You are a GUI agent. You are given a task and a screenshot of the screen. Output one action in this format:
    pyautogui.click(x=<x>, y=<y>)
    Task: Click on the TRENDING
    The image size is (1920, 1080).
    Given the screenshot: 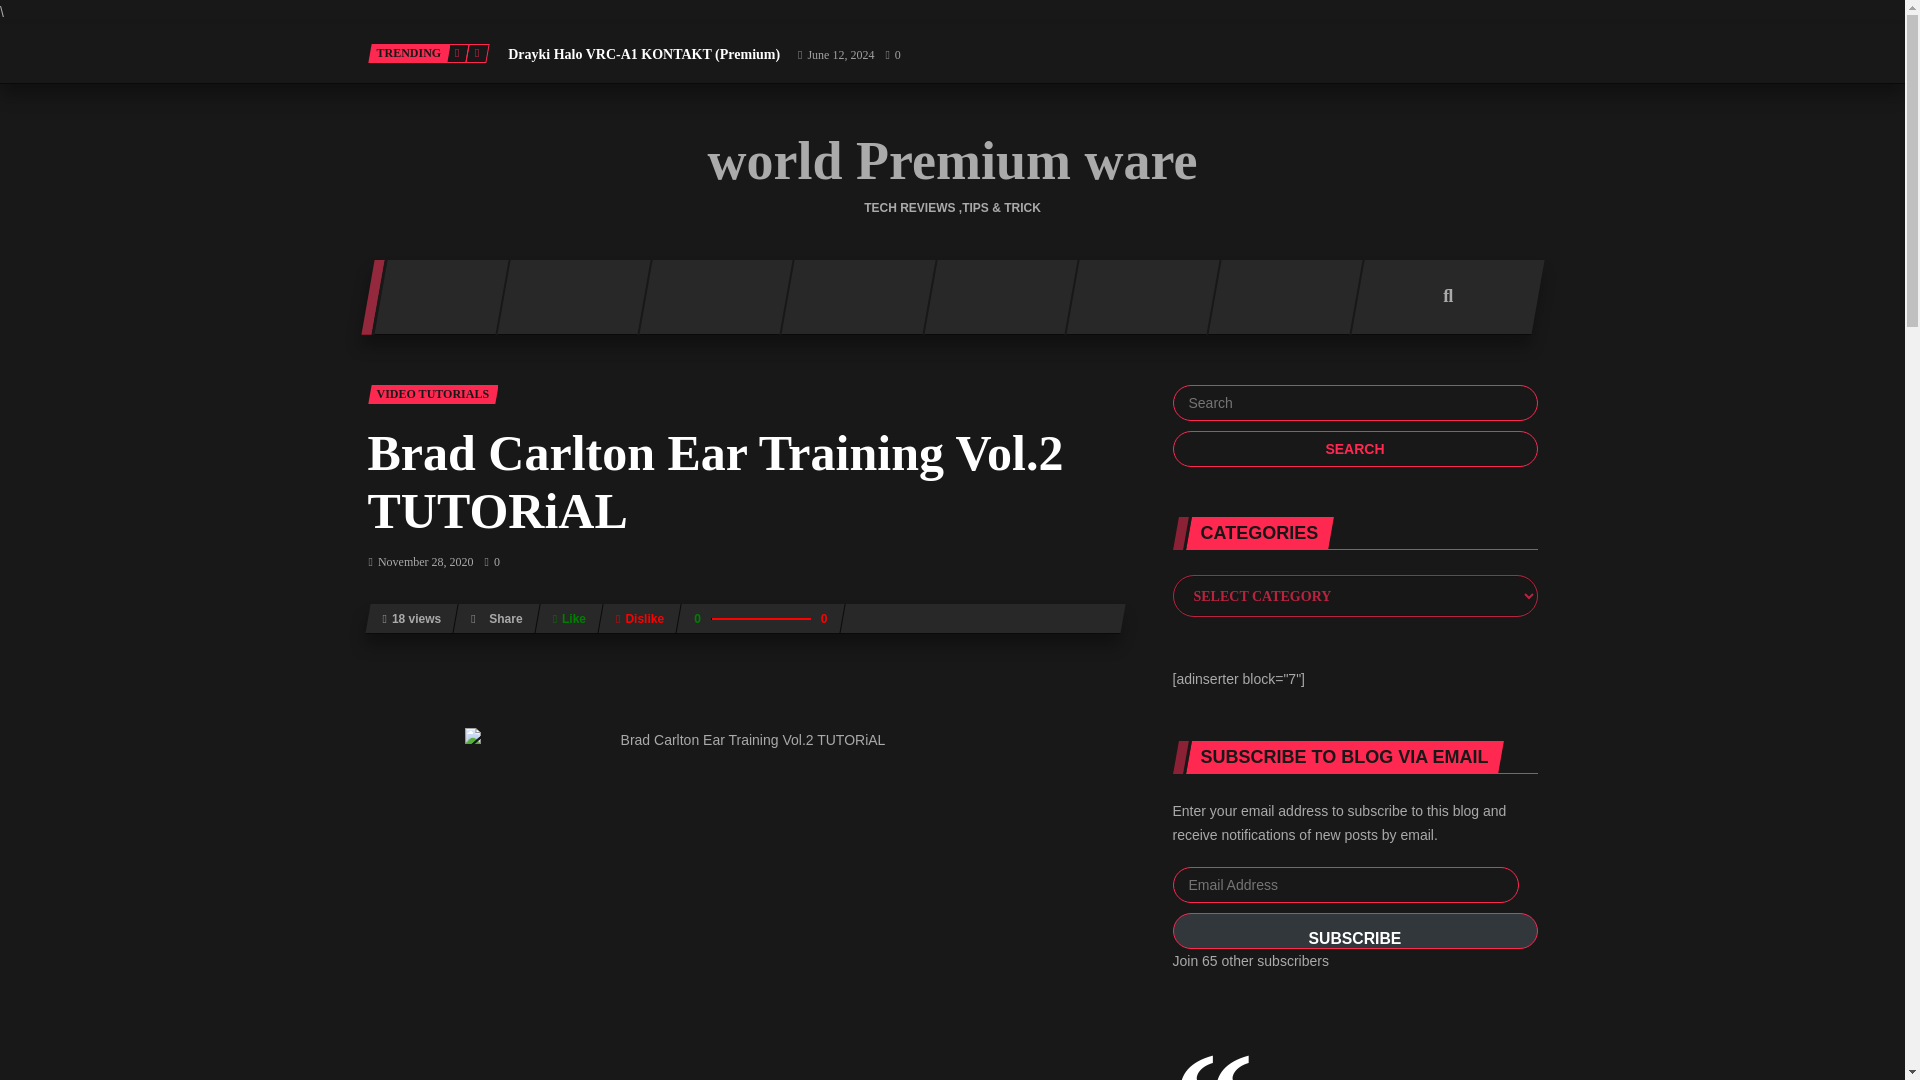 What is the action you would take?
    pyautogui.click(x=410, y=53)
    